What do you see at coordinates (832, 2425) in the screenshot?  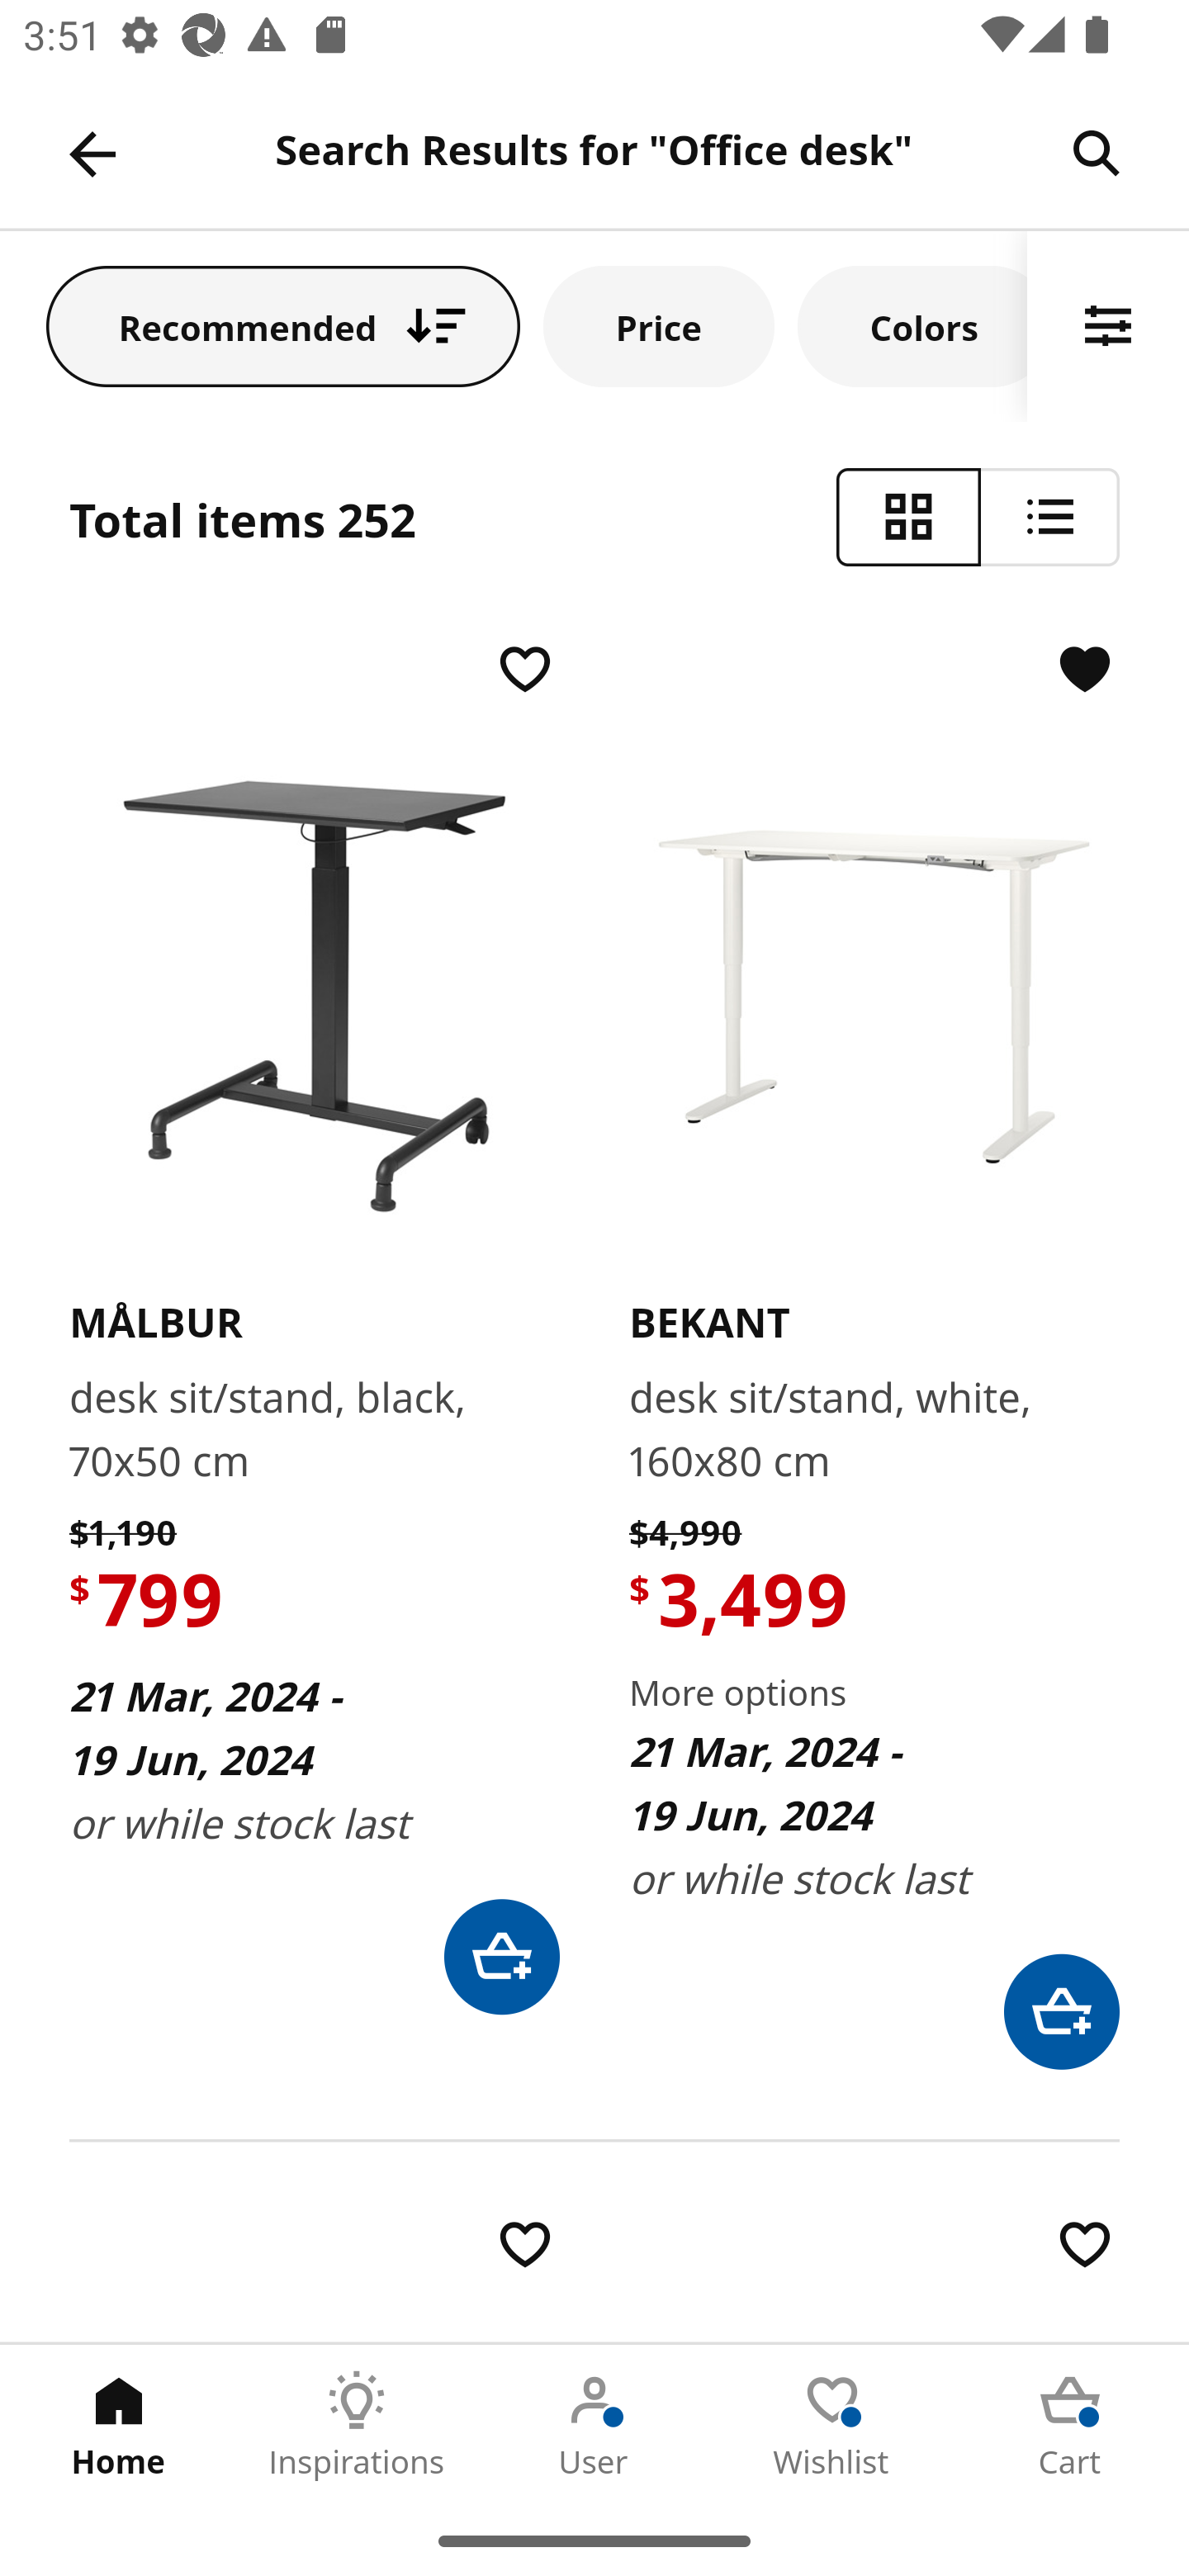 I see `Wishlist
Tab 4 of 5` at bounding box center [832, 2425].